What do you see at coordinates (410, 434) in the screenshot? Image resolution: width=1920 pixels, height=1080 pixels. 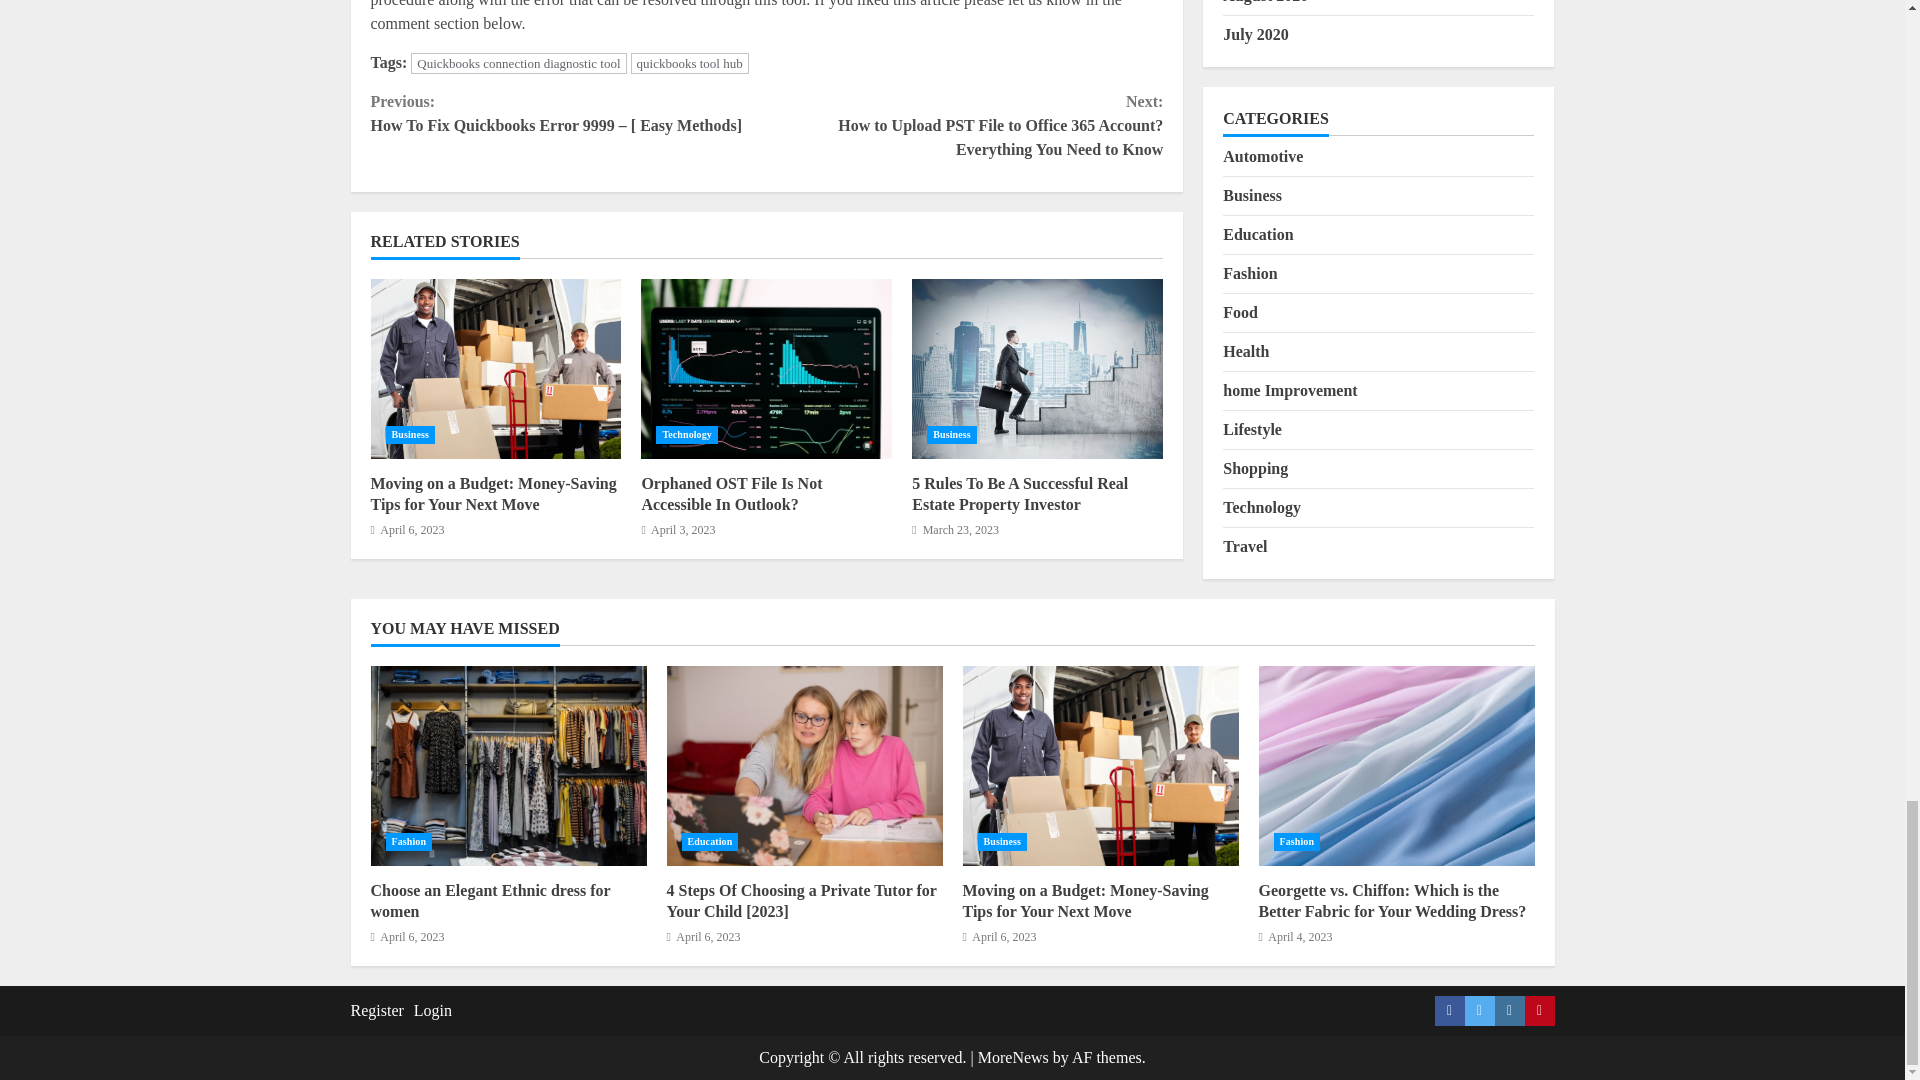 I see `Business` at bounding box center [410, 434].